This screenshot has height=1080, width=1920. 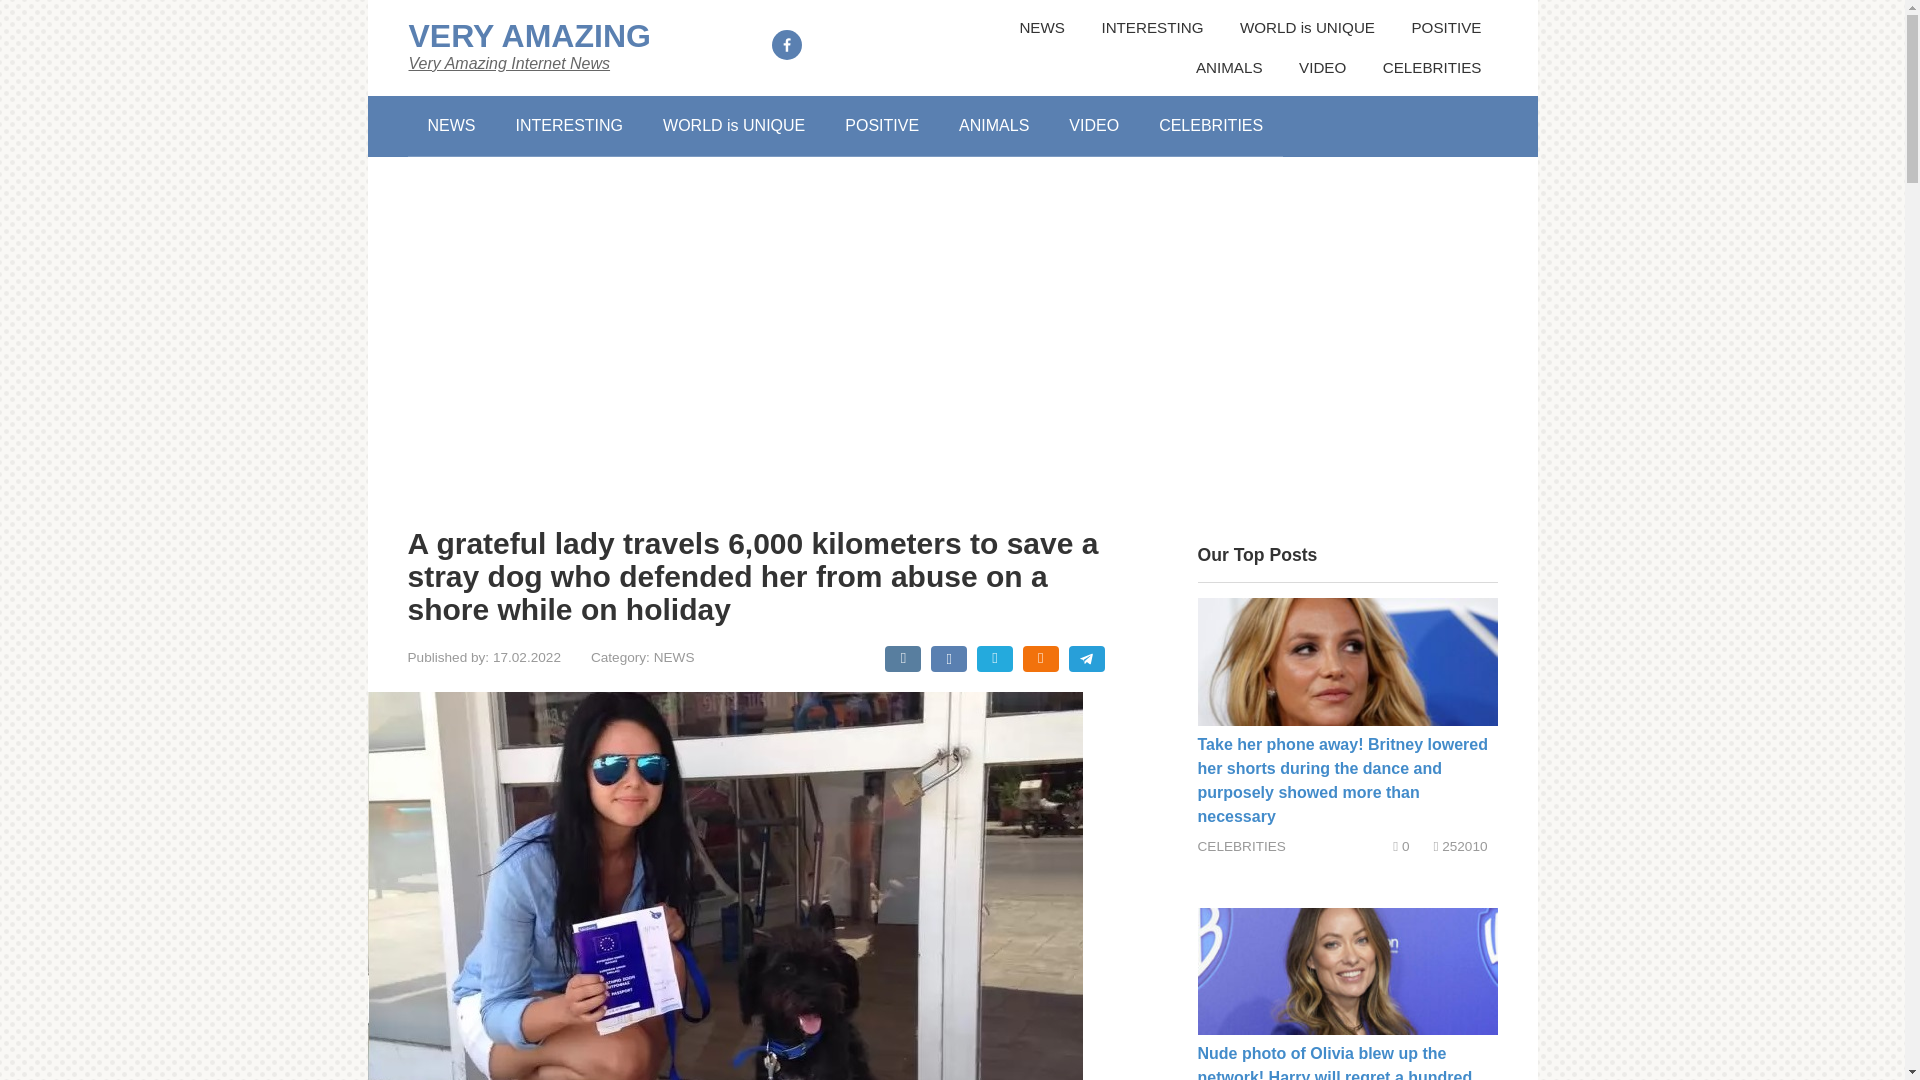 I want to click on VIDEO, so click(x=1093, y=126).